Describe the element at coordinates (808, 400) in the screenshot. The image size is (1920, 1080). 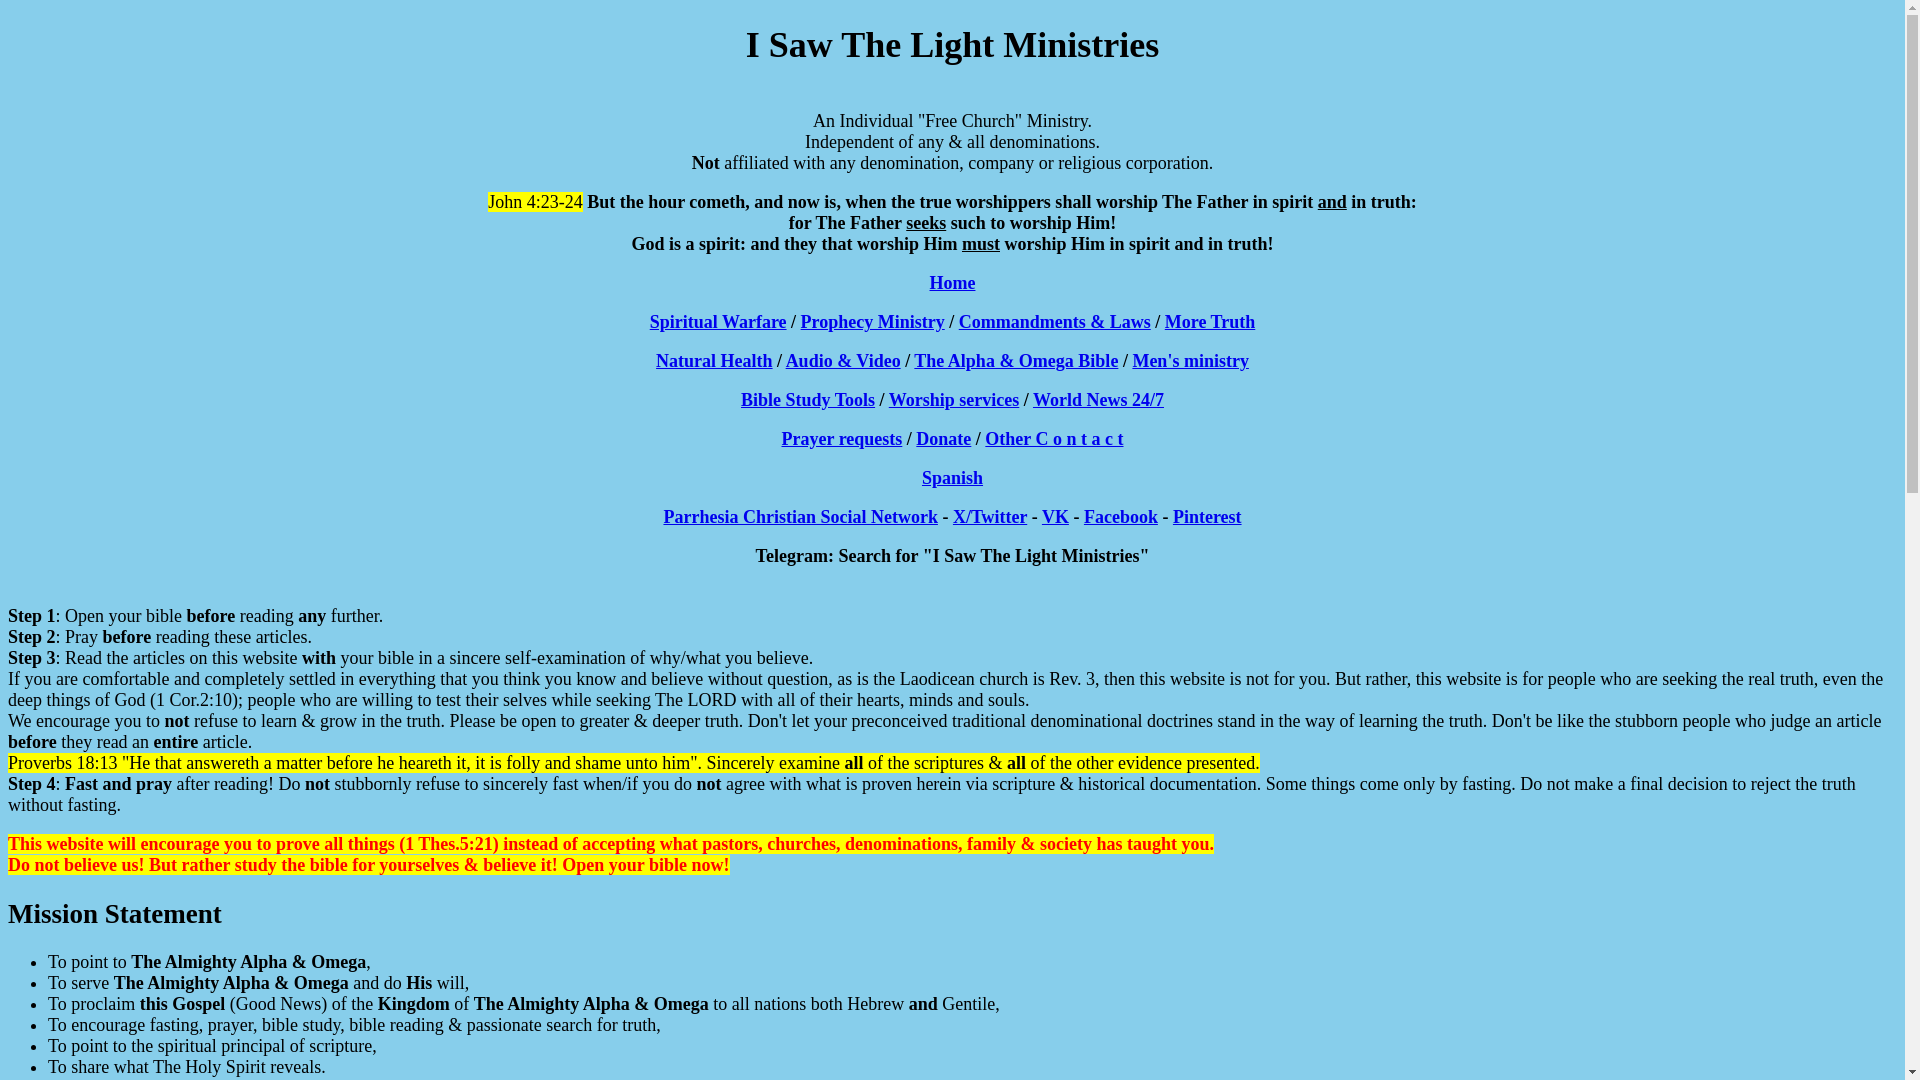
I see `Bible Study Tools` at that location.